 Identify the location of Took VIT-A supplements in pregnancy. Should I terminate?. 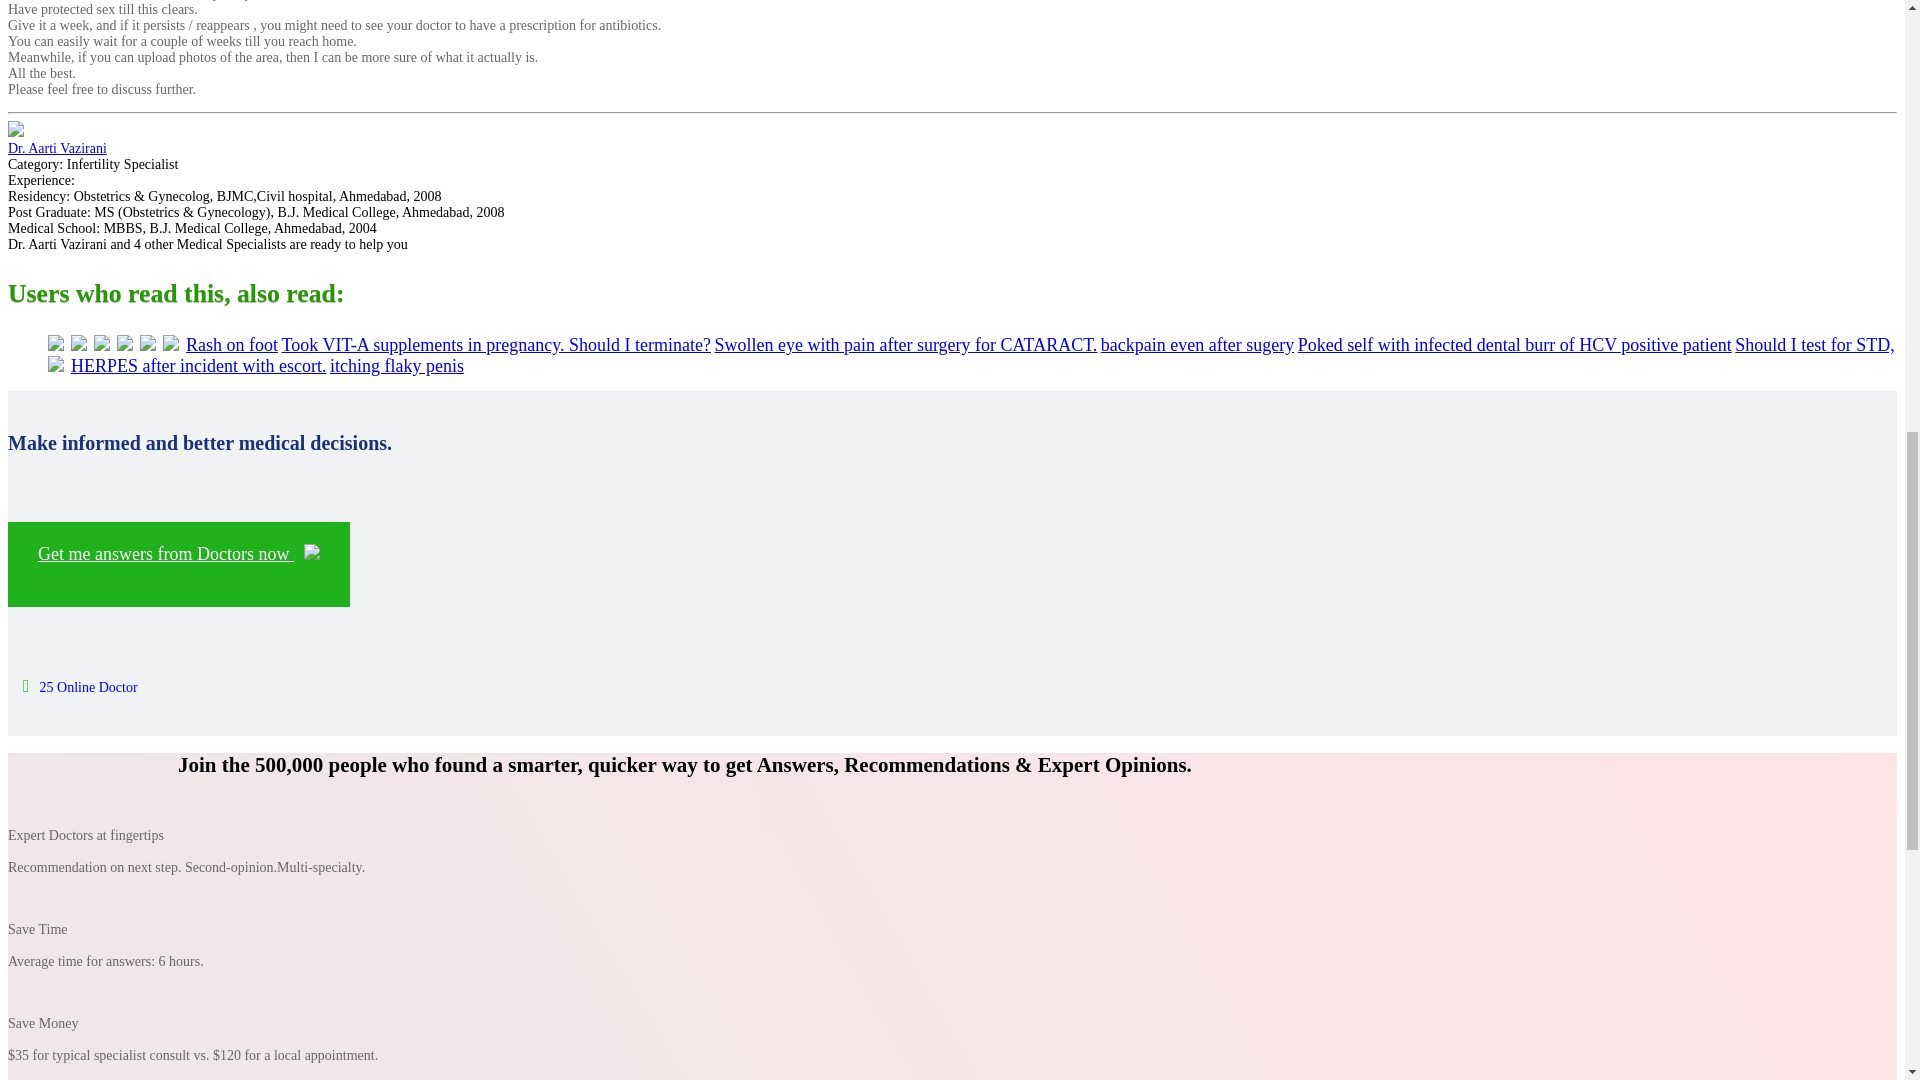
(497, 344).